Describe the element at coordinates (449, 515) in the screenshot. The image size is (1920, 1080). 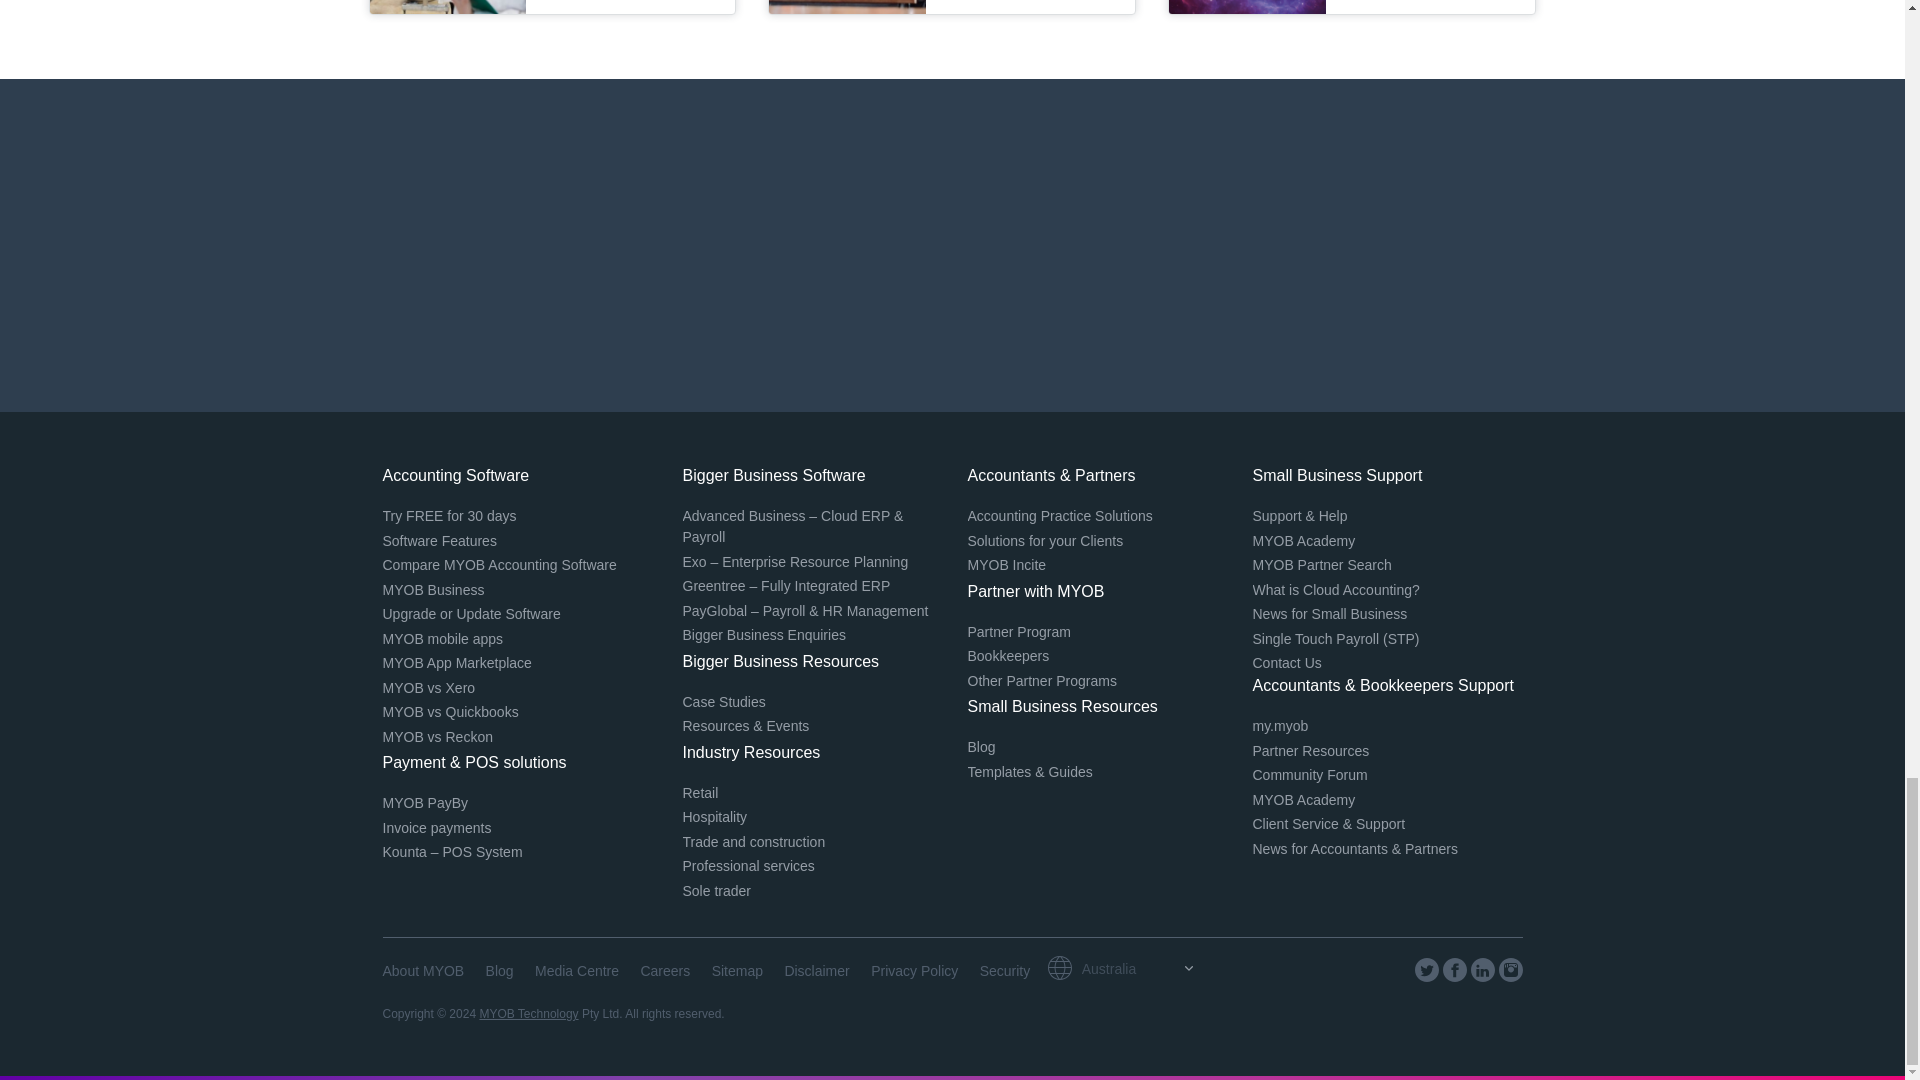
I see `Try FREE for 30 days` at that location.